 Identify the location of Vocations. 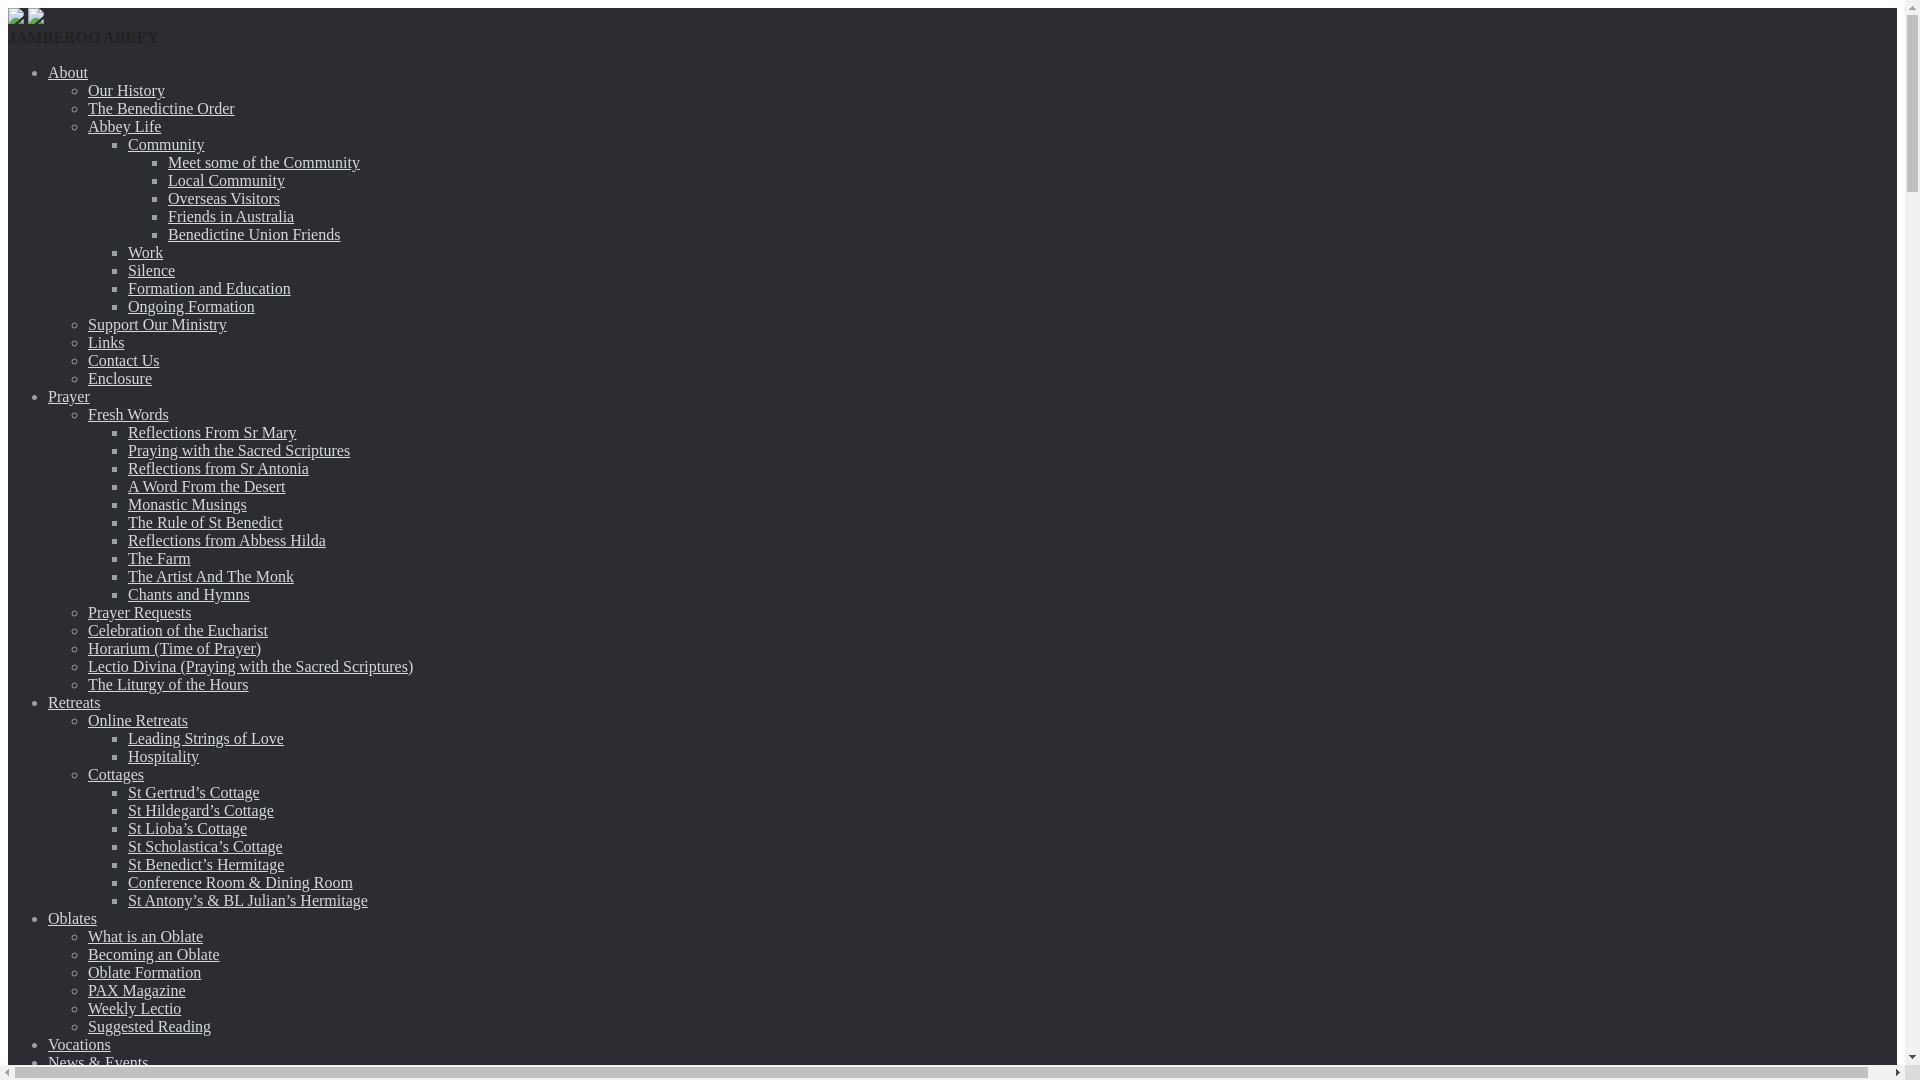
(80, 1044).